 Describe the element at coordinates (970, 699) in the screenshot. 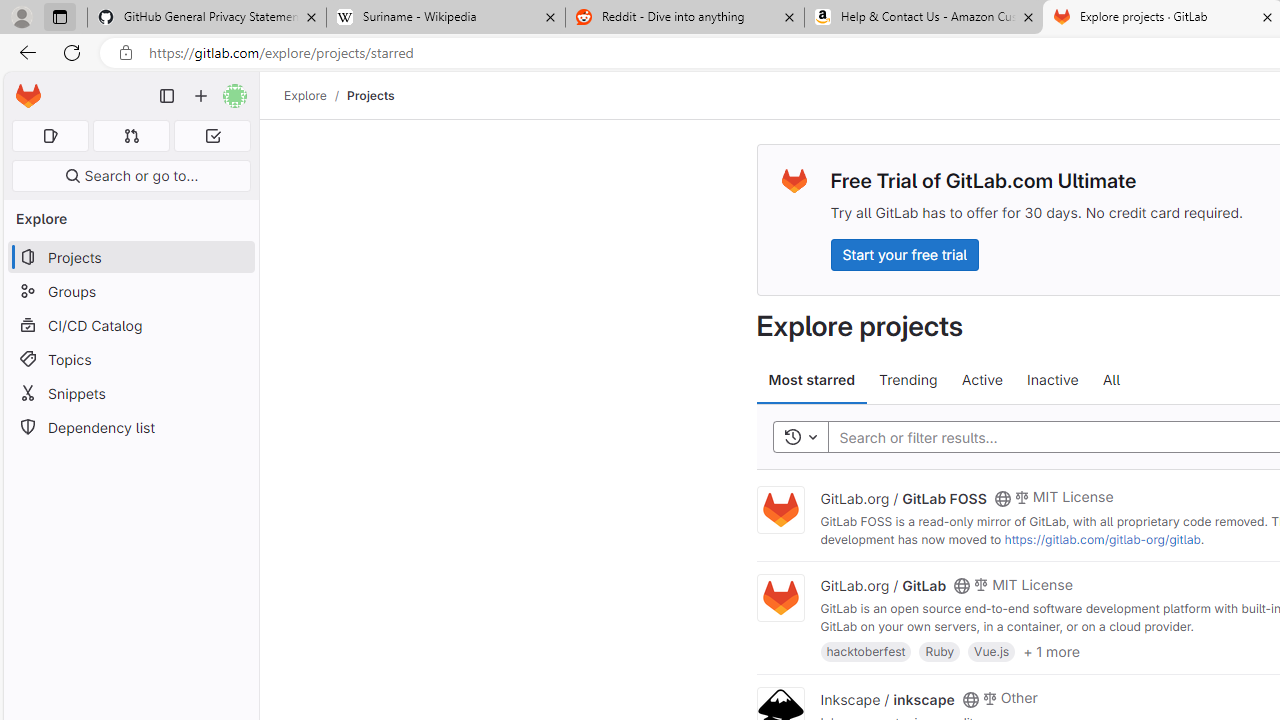

I see `Class: s16` at that location.